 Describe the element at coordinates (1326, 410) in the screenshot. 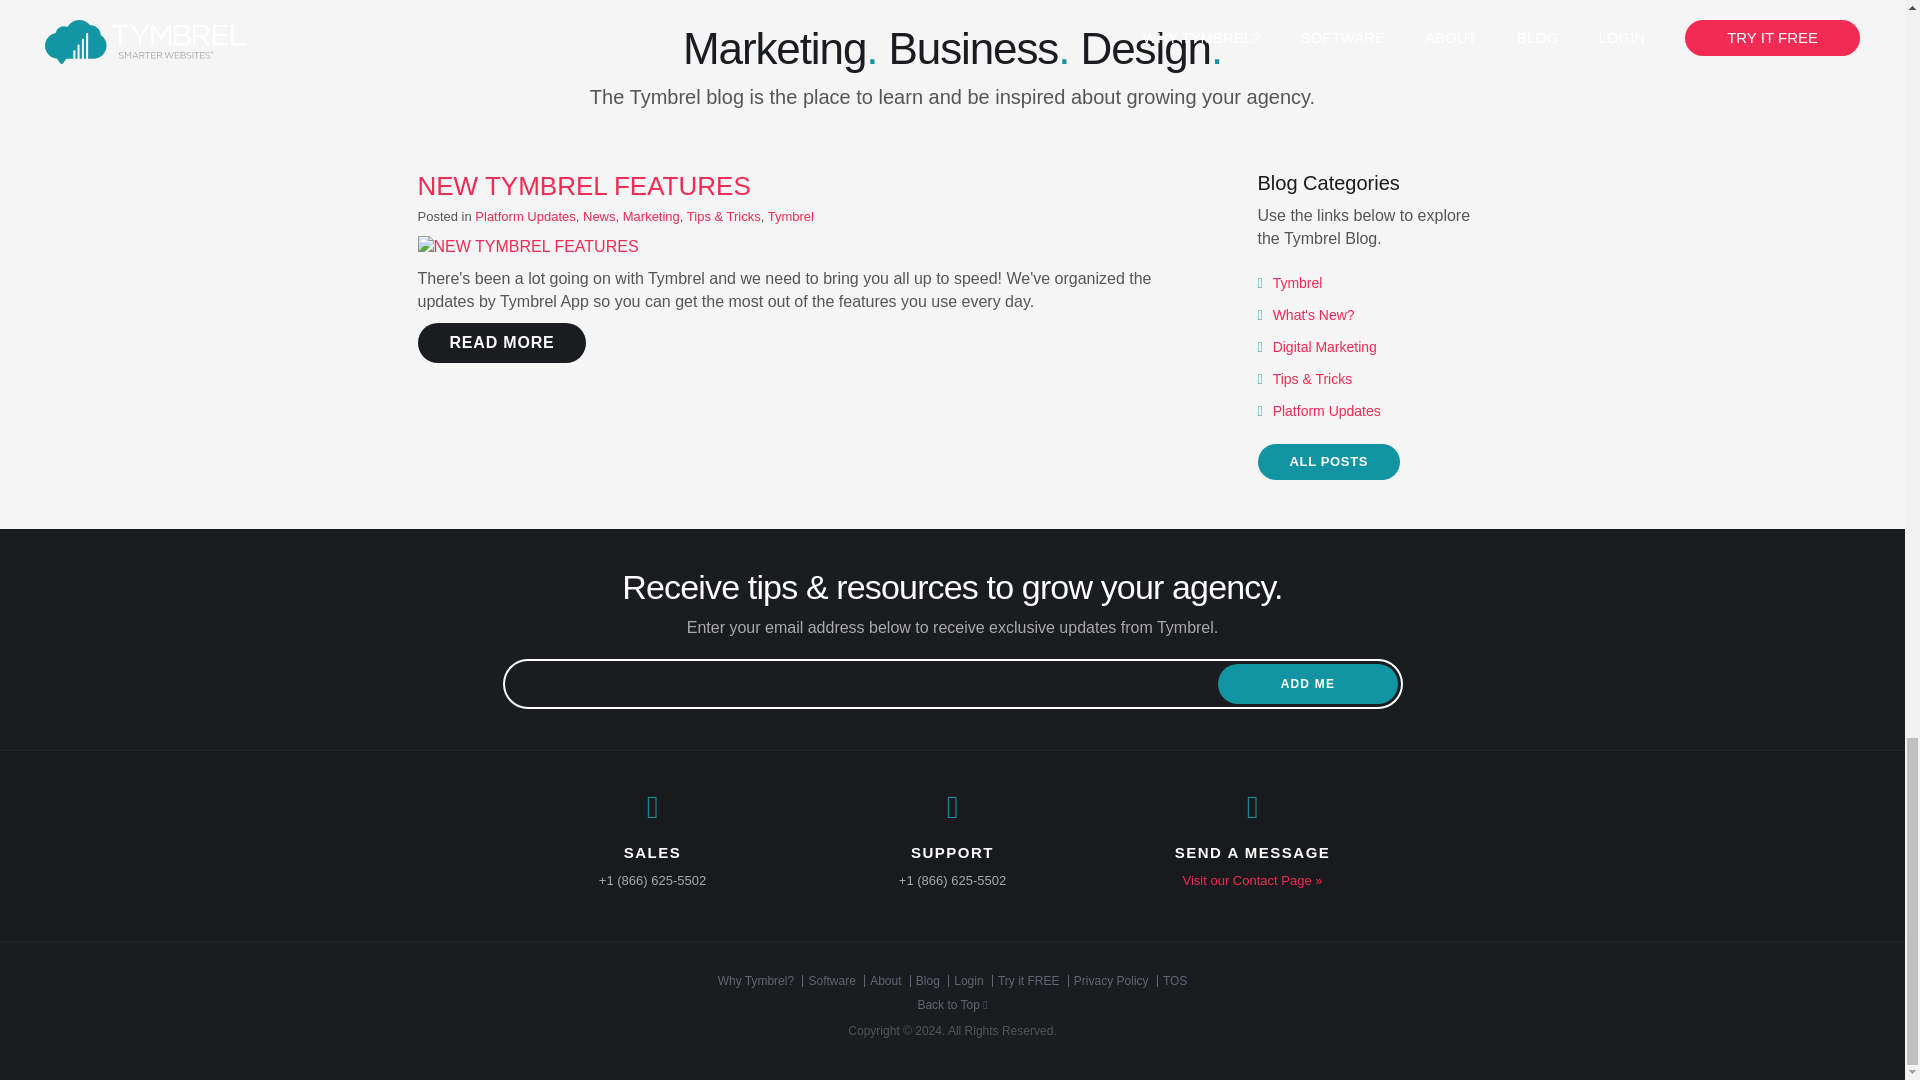

I see `Platform Updates` at that location.